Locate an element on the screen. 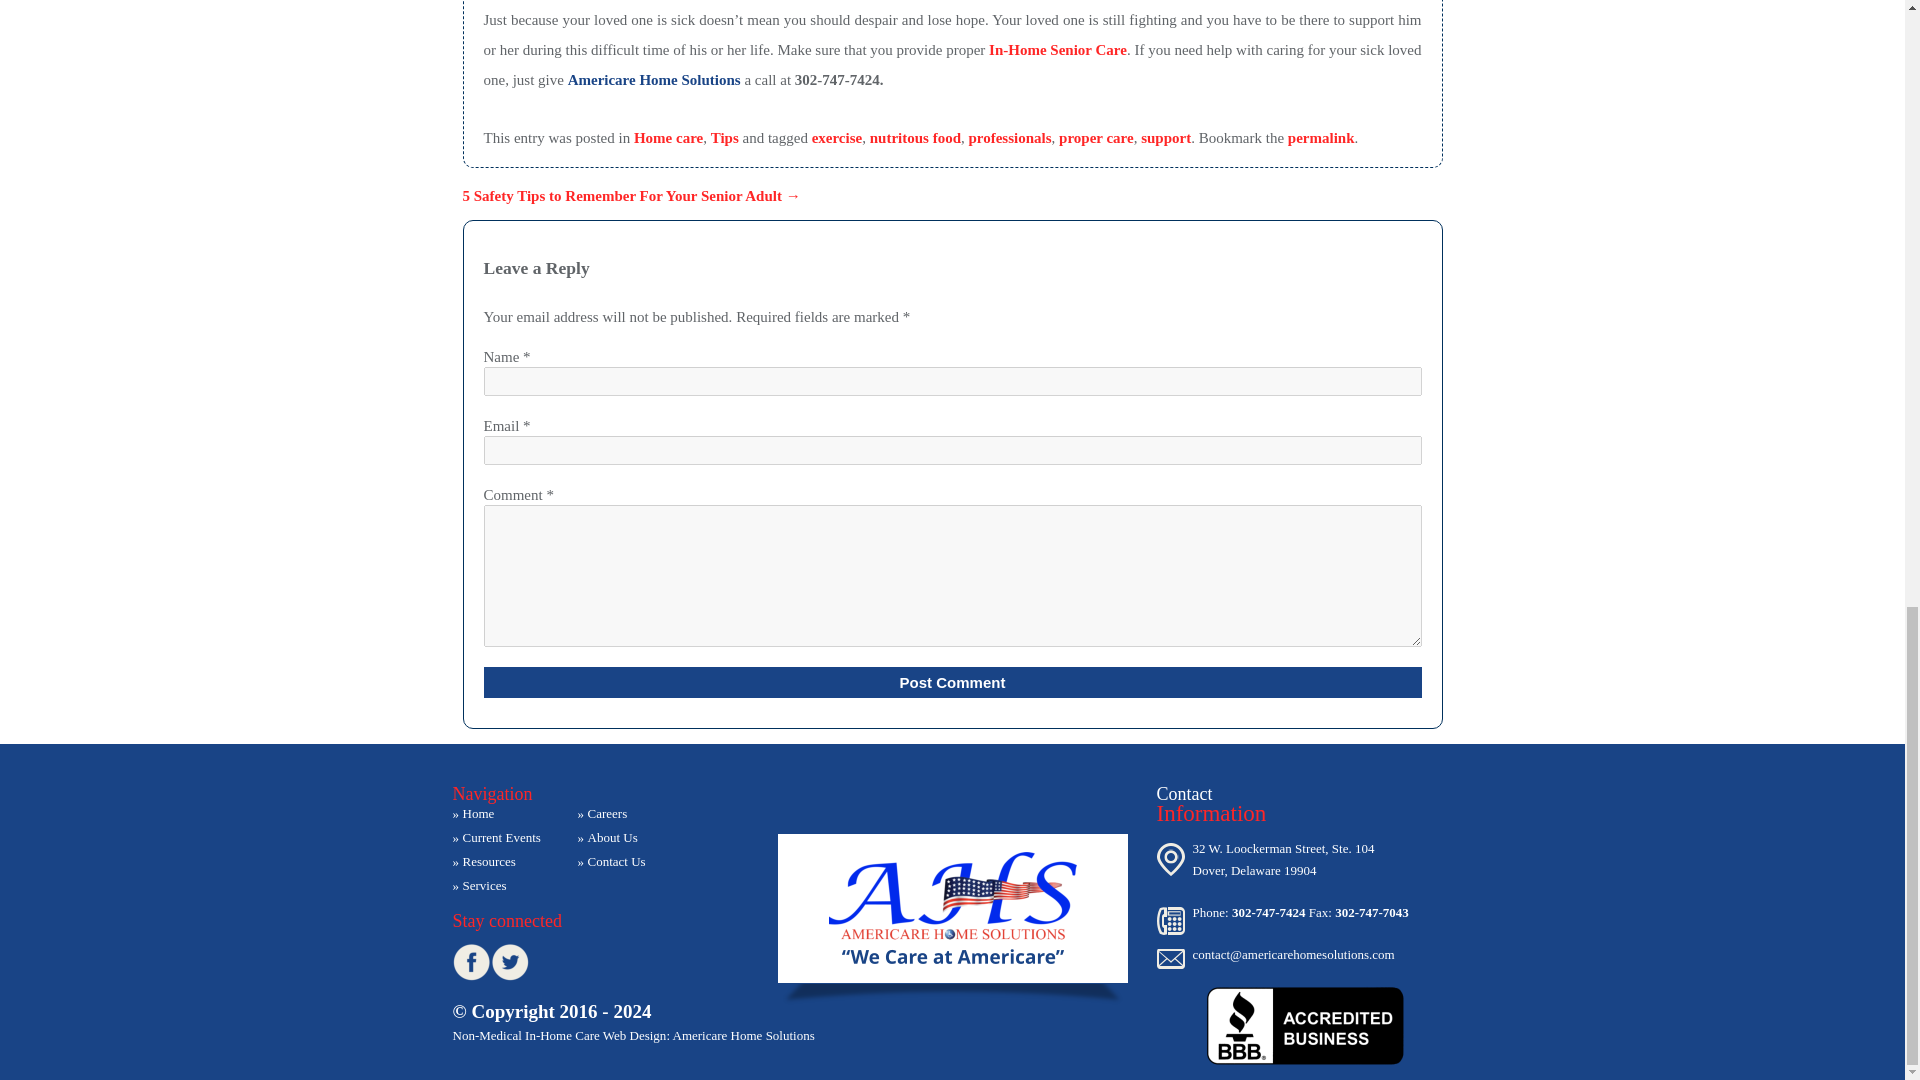  Permalink to 5 Coping Tips When Your Loved One Is Sick is located at coordinates (1322, 137).